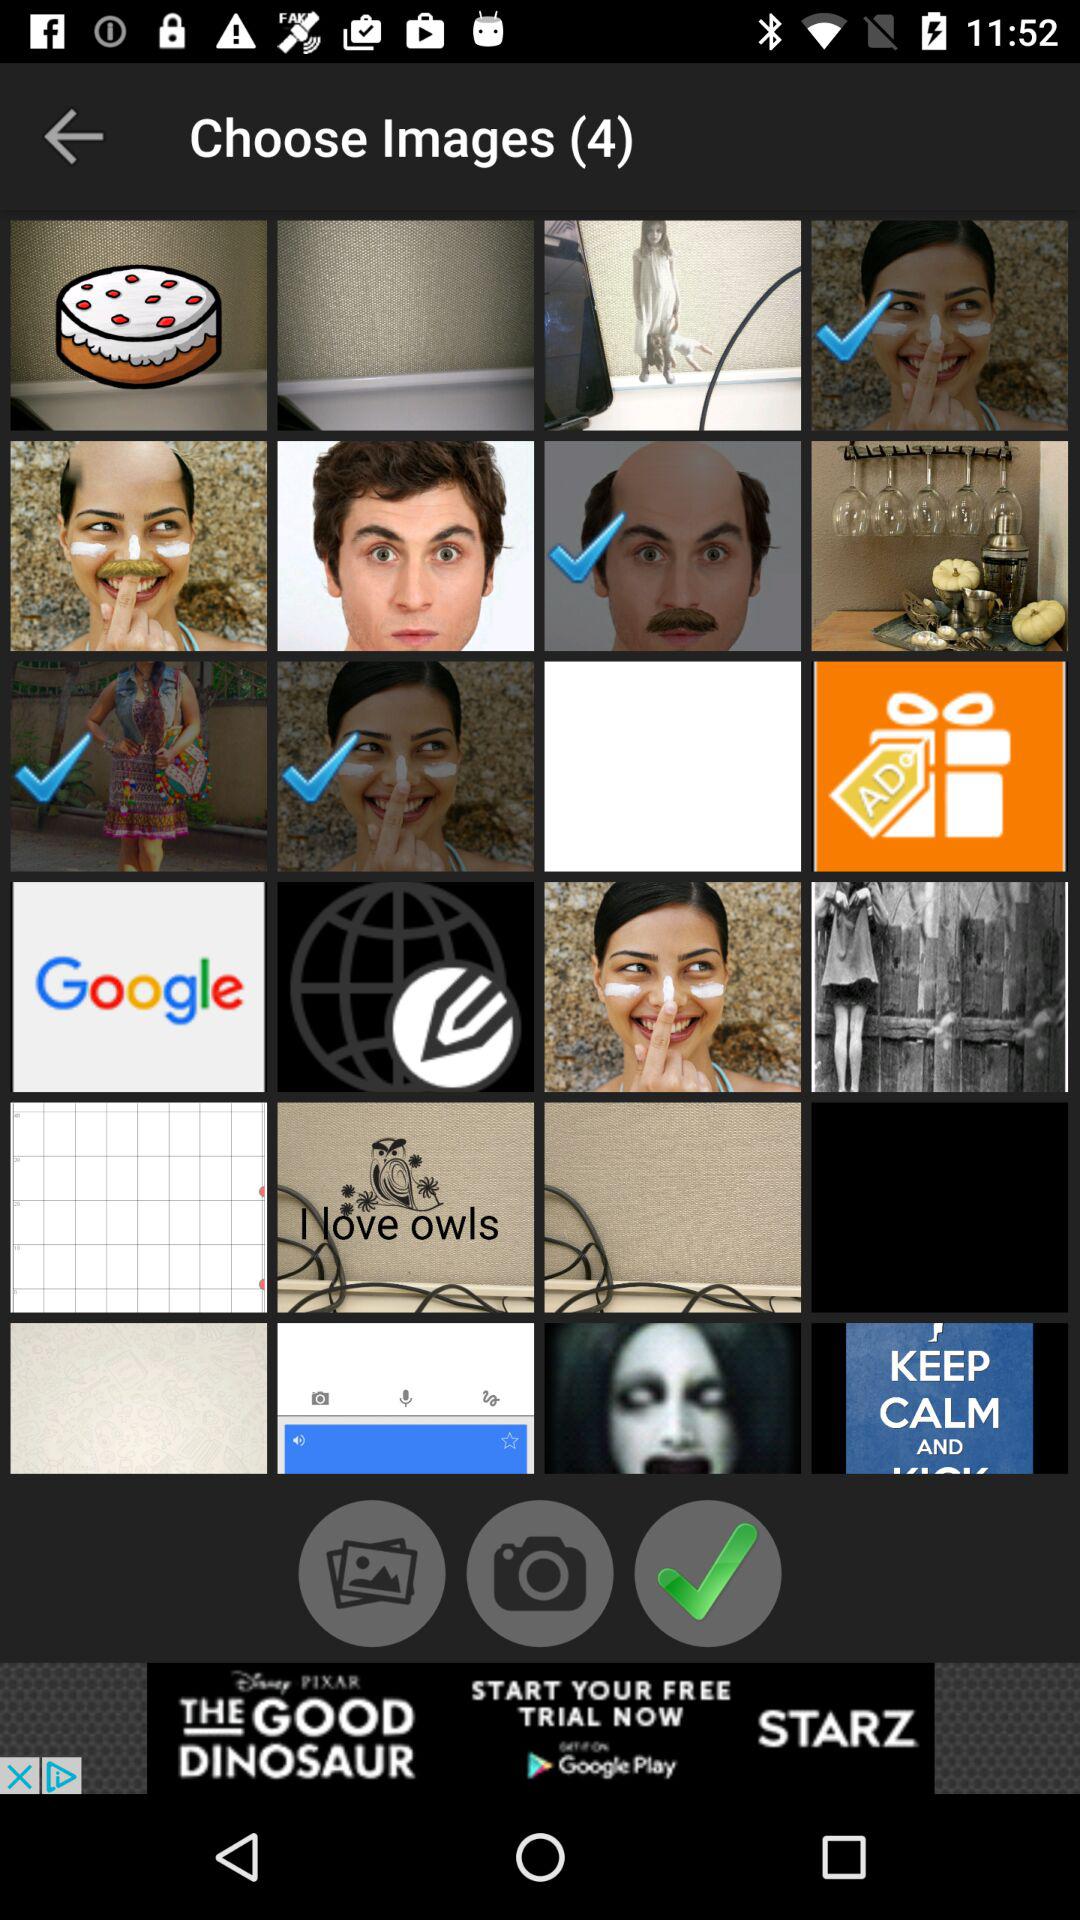  Describe the element at coordinates (138, 546) in the screenshot. I see `image choice` at that location.